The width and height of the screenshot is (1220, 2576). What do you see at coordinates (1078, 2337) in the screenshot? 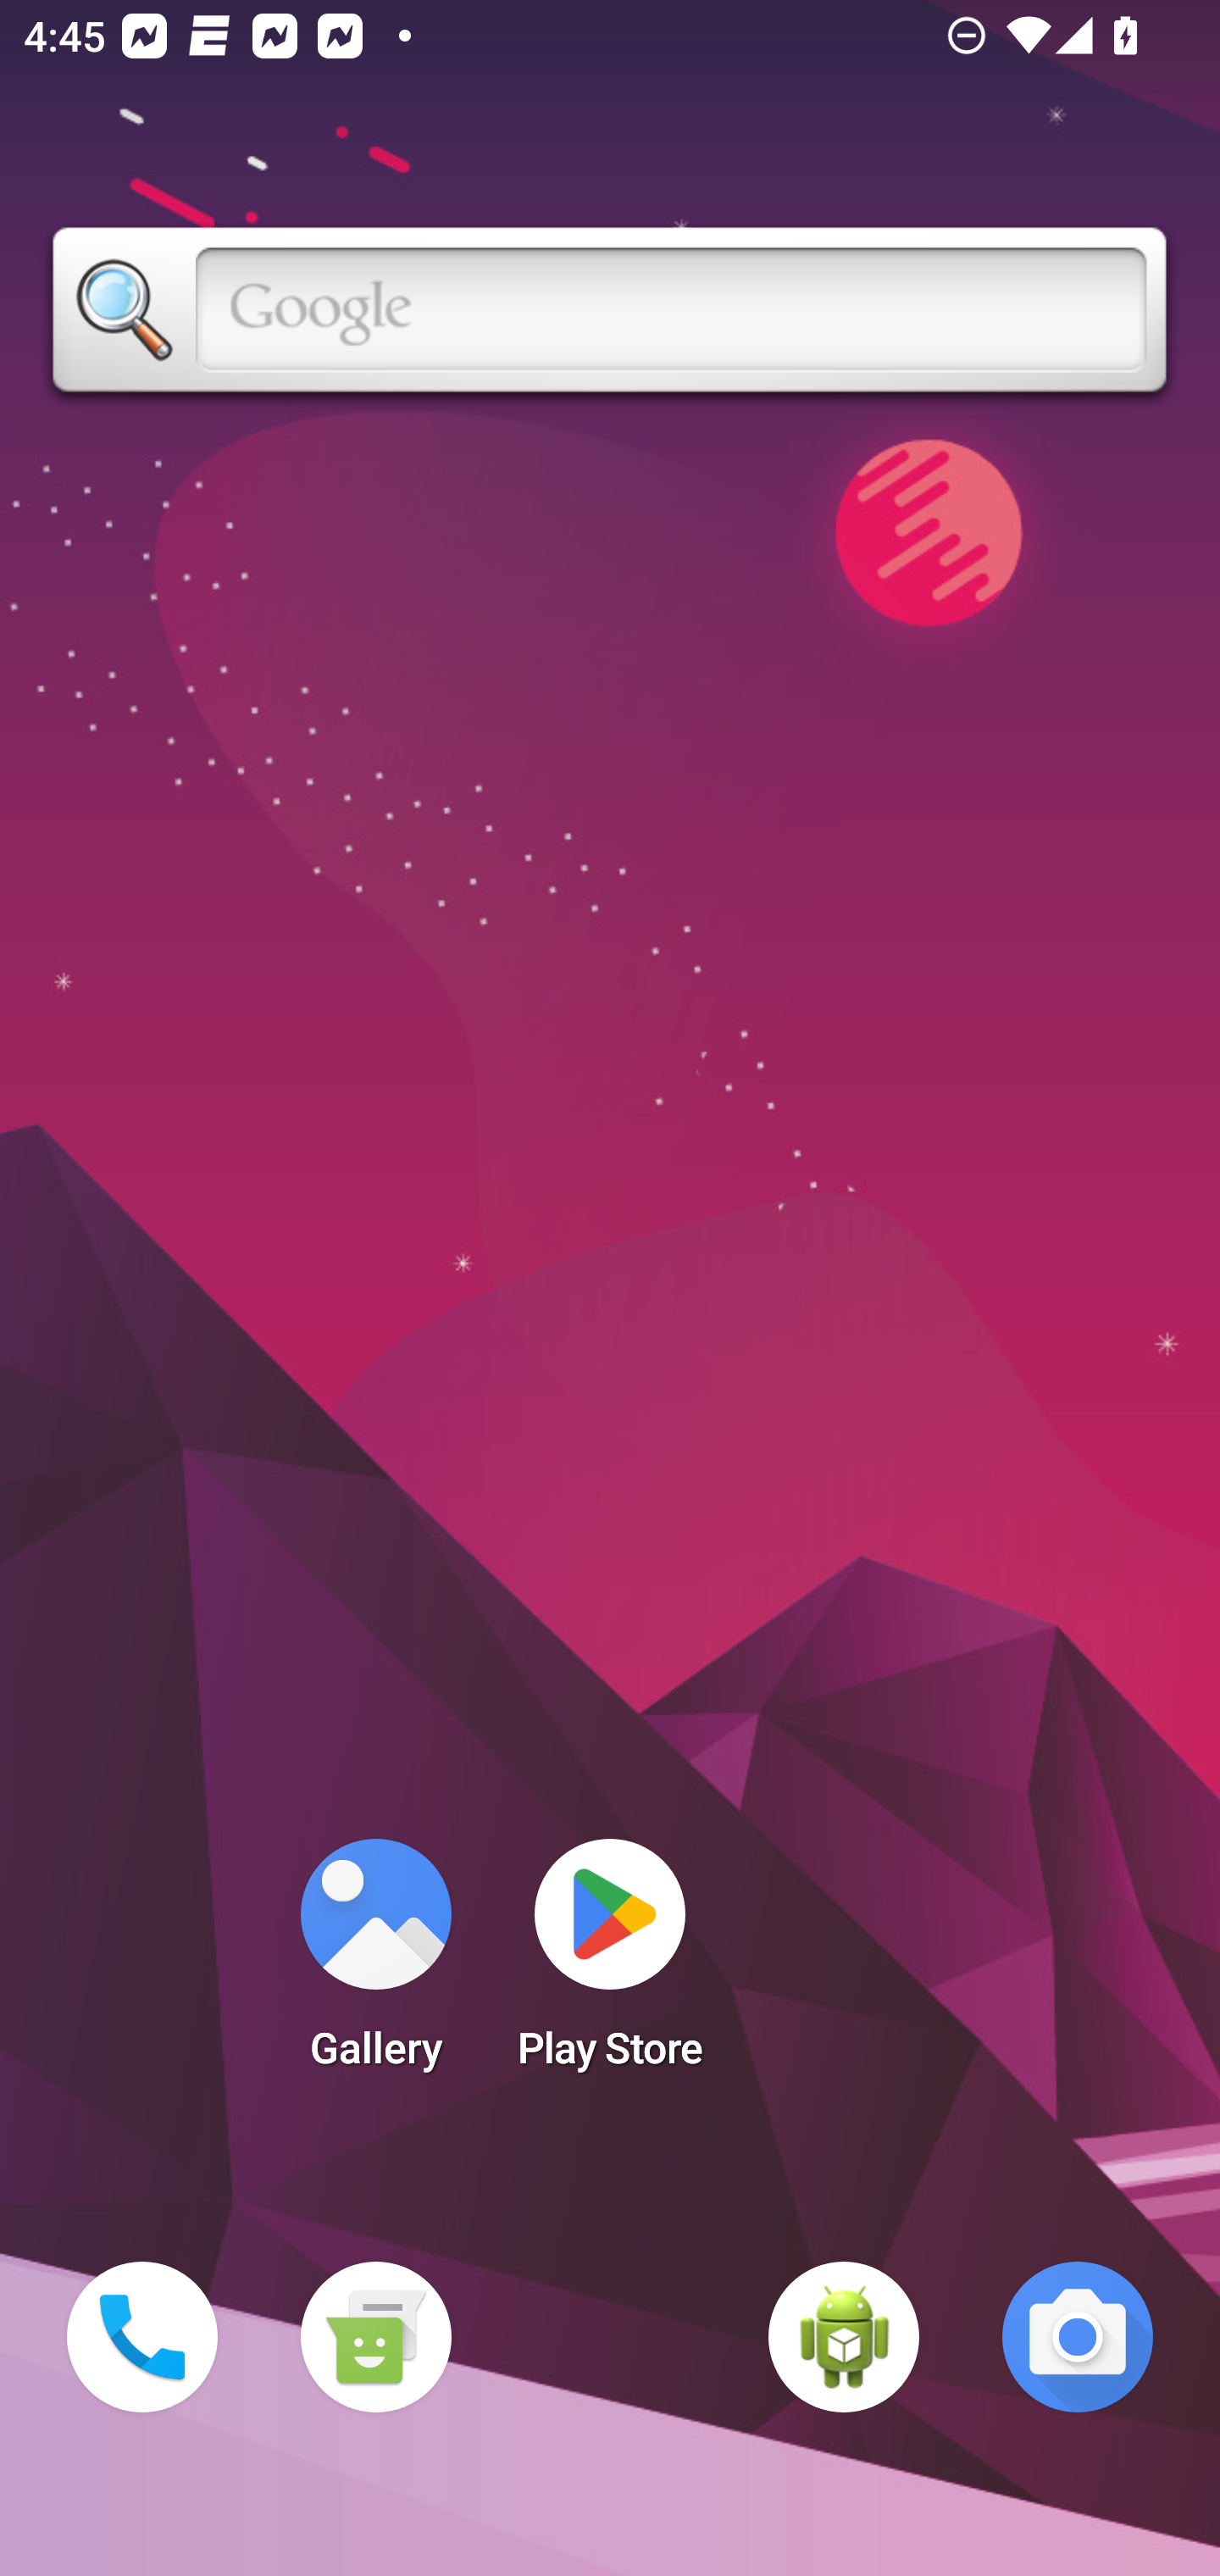
I see `Camera` at bounding box center [1078, 2337].